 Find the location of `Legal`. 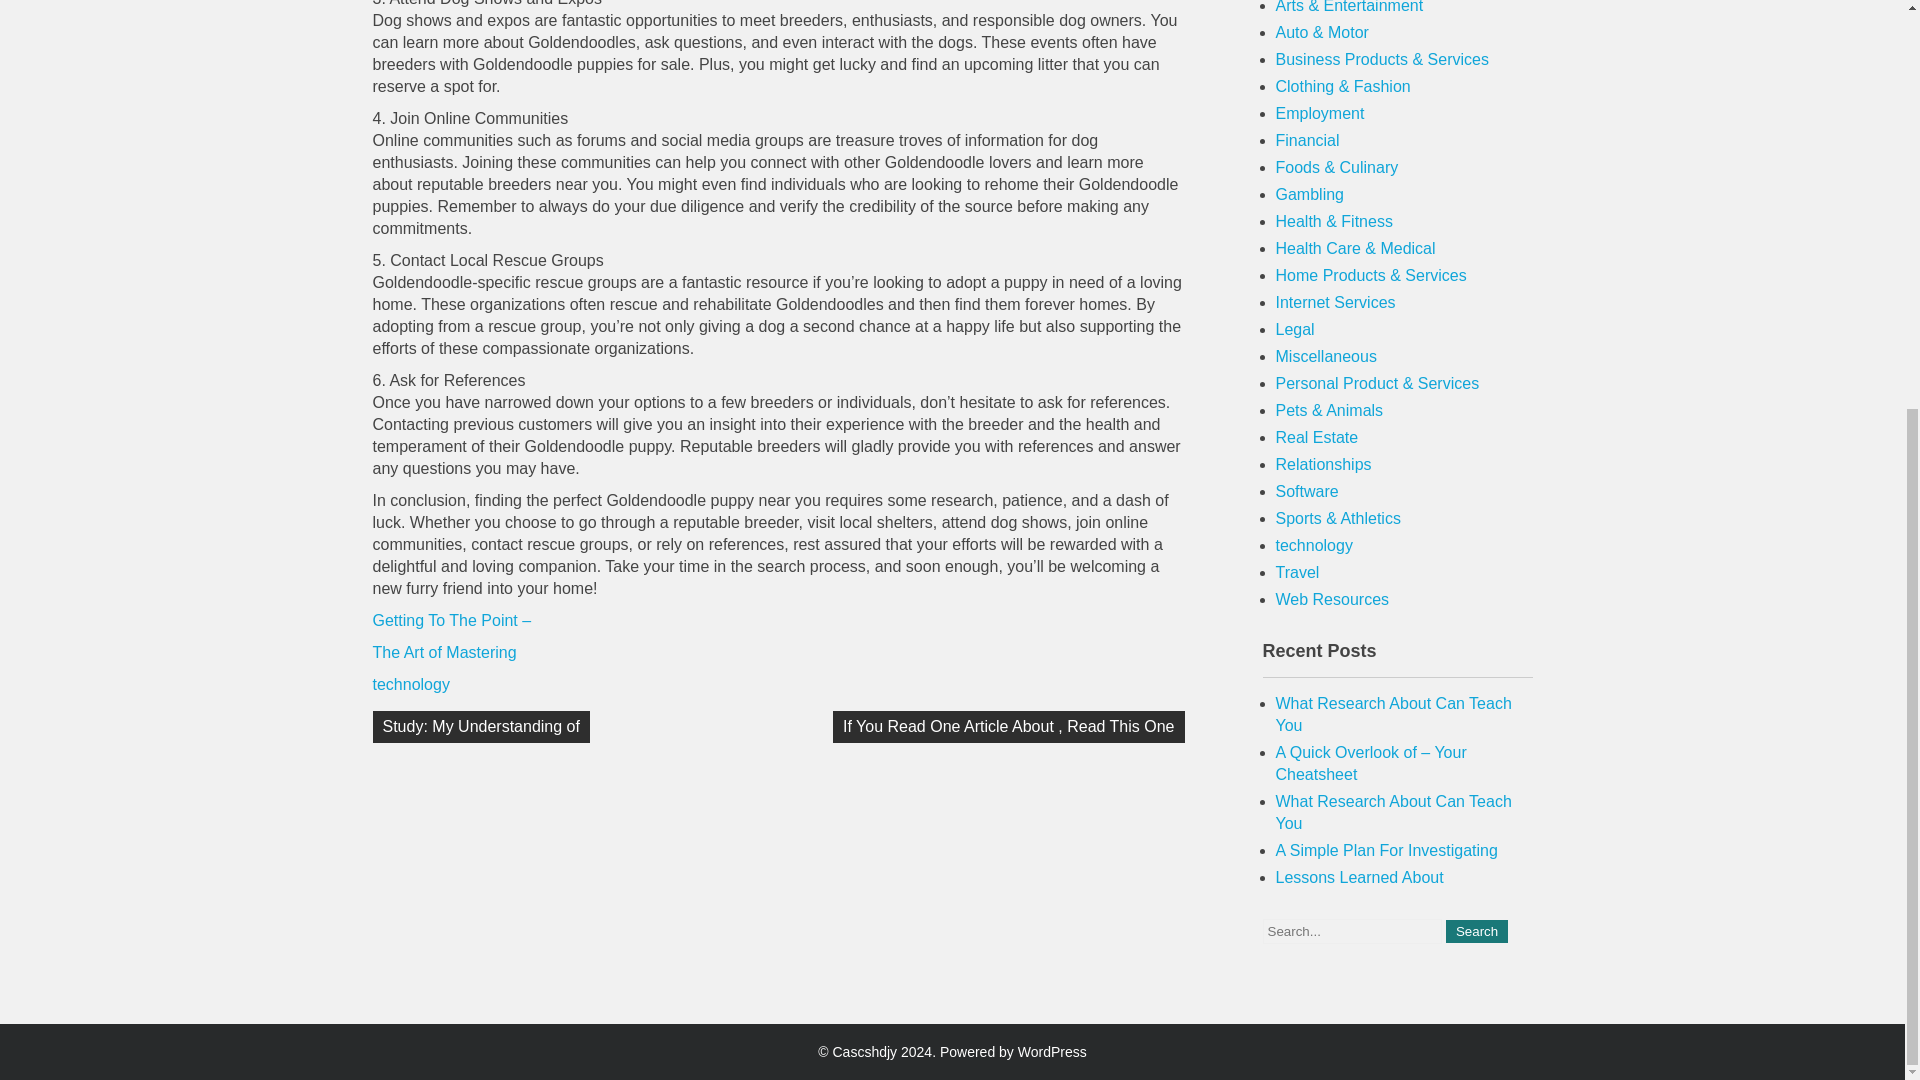

Legal is located at coordinates (1296, 329).